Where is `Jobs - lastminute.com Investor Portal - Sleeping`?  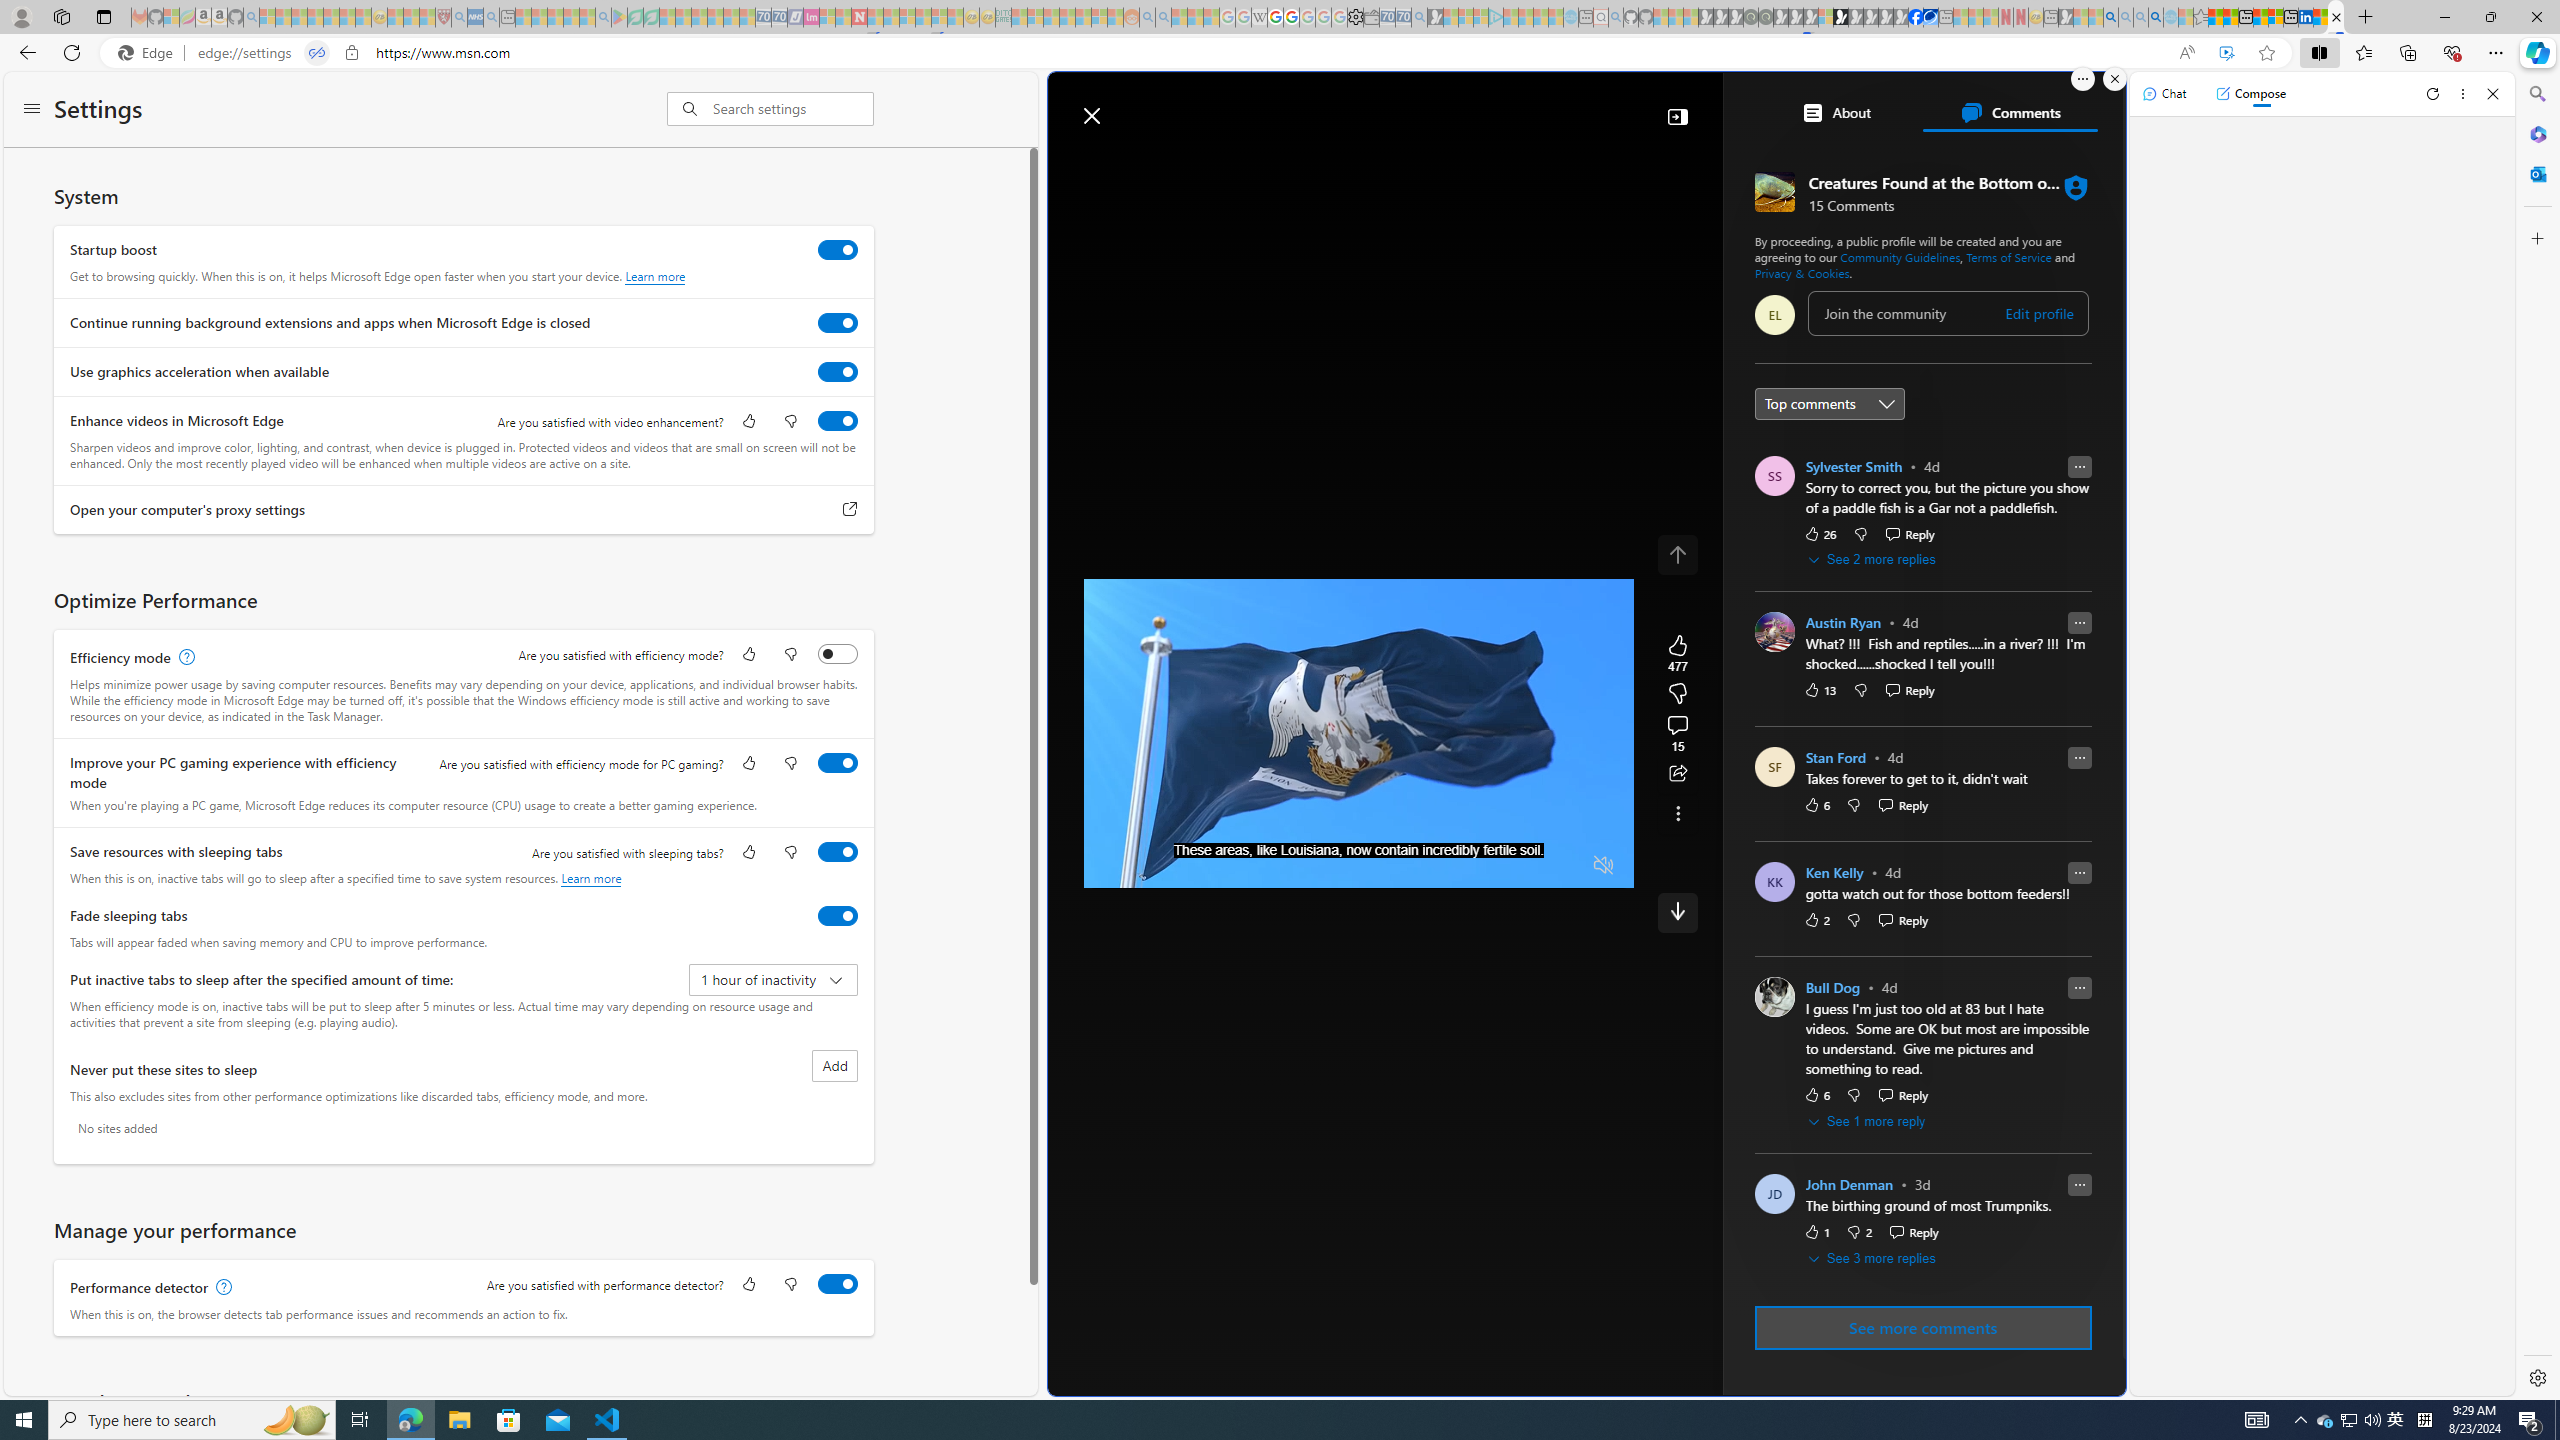
Jobs - lastminute.com Investor Portal - Sleeping is located at coordinates (811, 17).